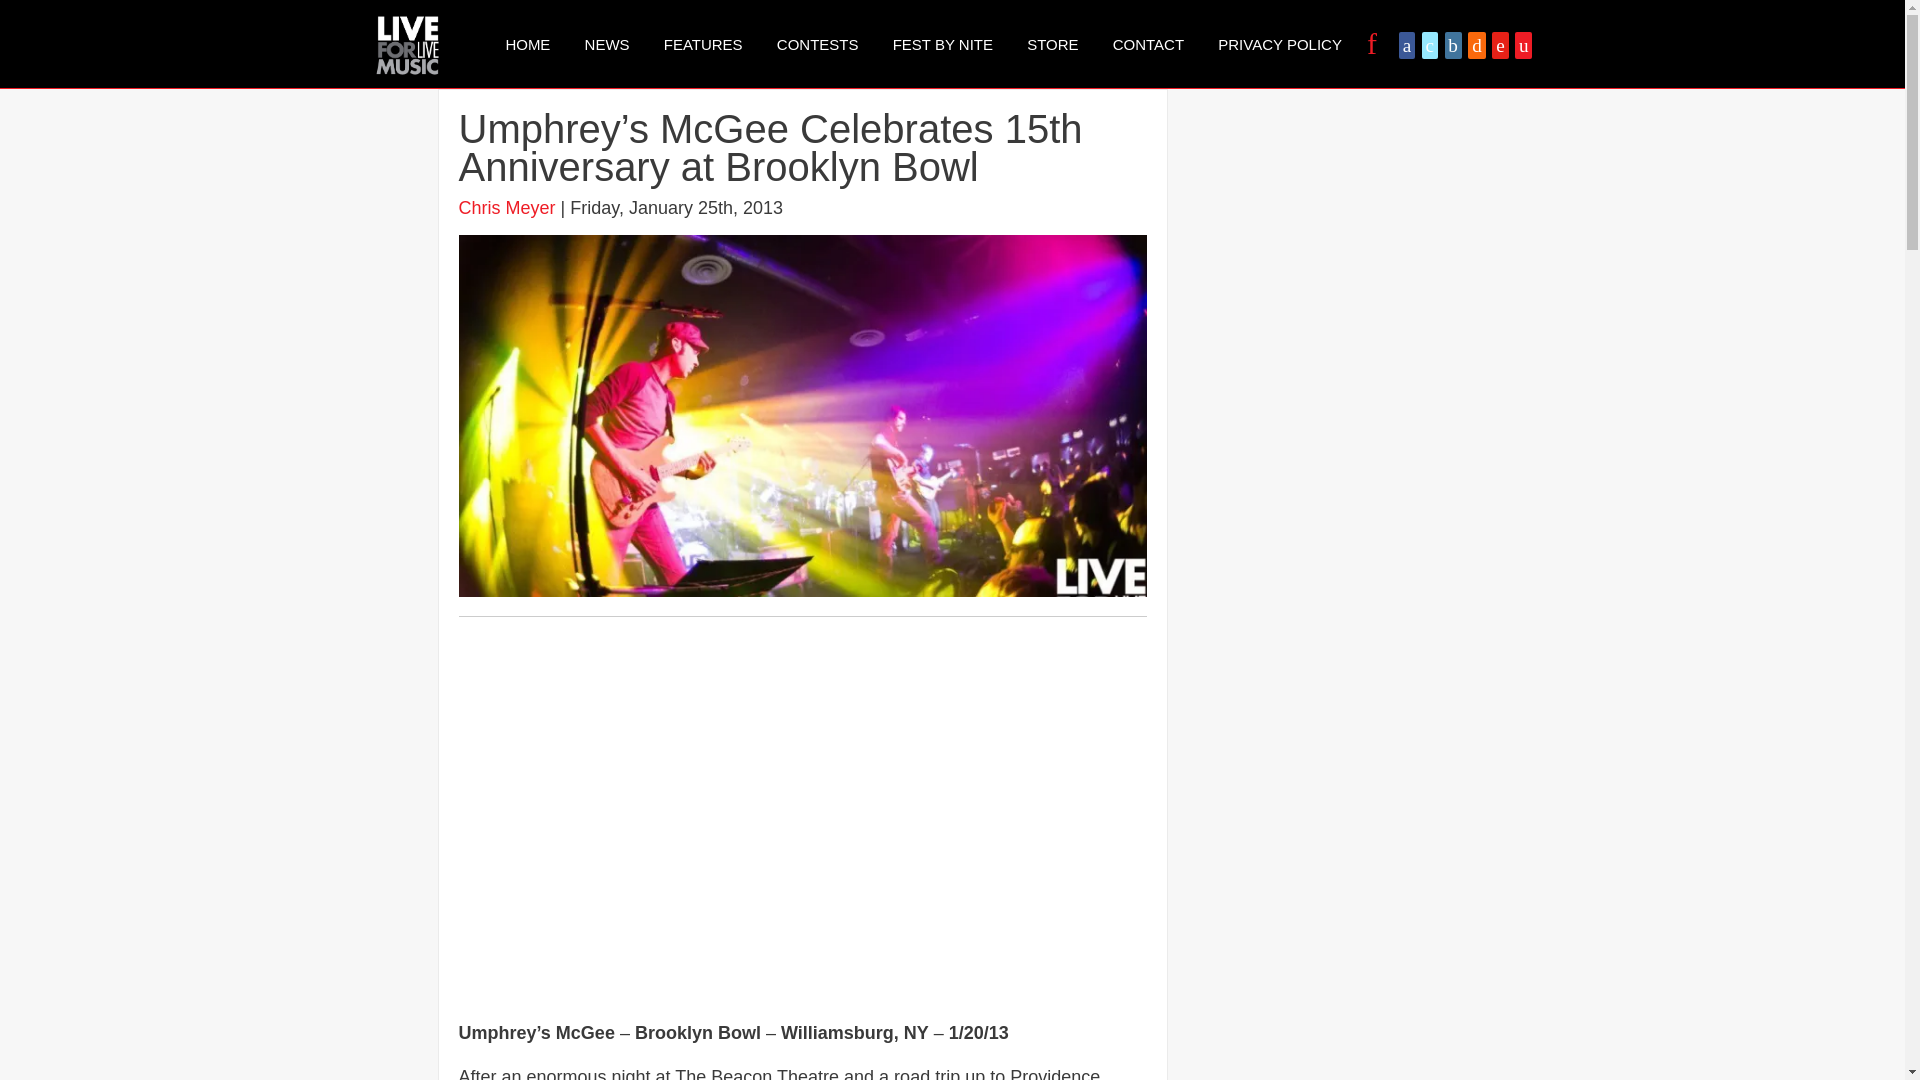 This screenshot has height=1080, width=1920. Describe the element at coordinates (526, 44) in the screenshot. I see `HOME` at that location.